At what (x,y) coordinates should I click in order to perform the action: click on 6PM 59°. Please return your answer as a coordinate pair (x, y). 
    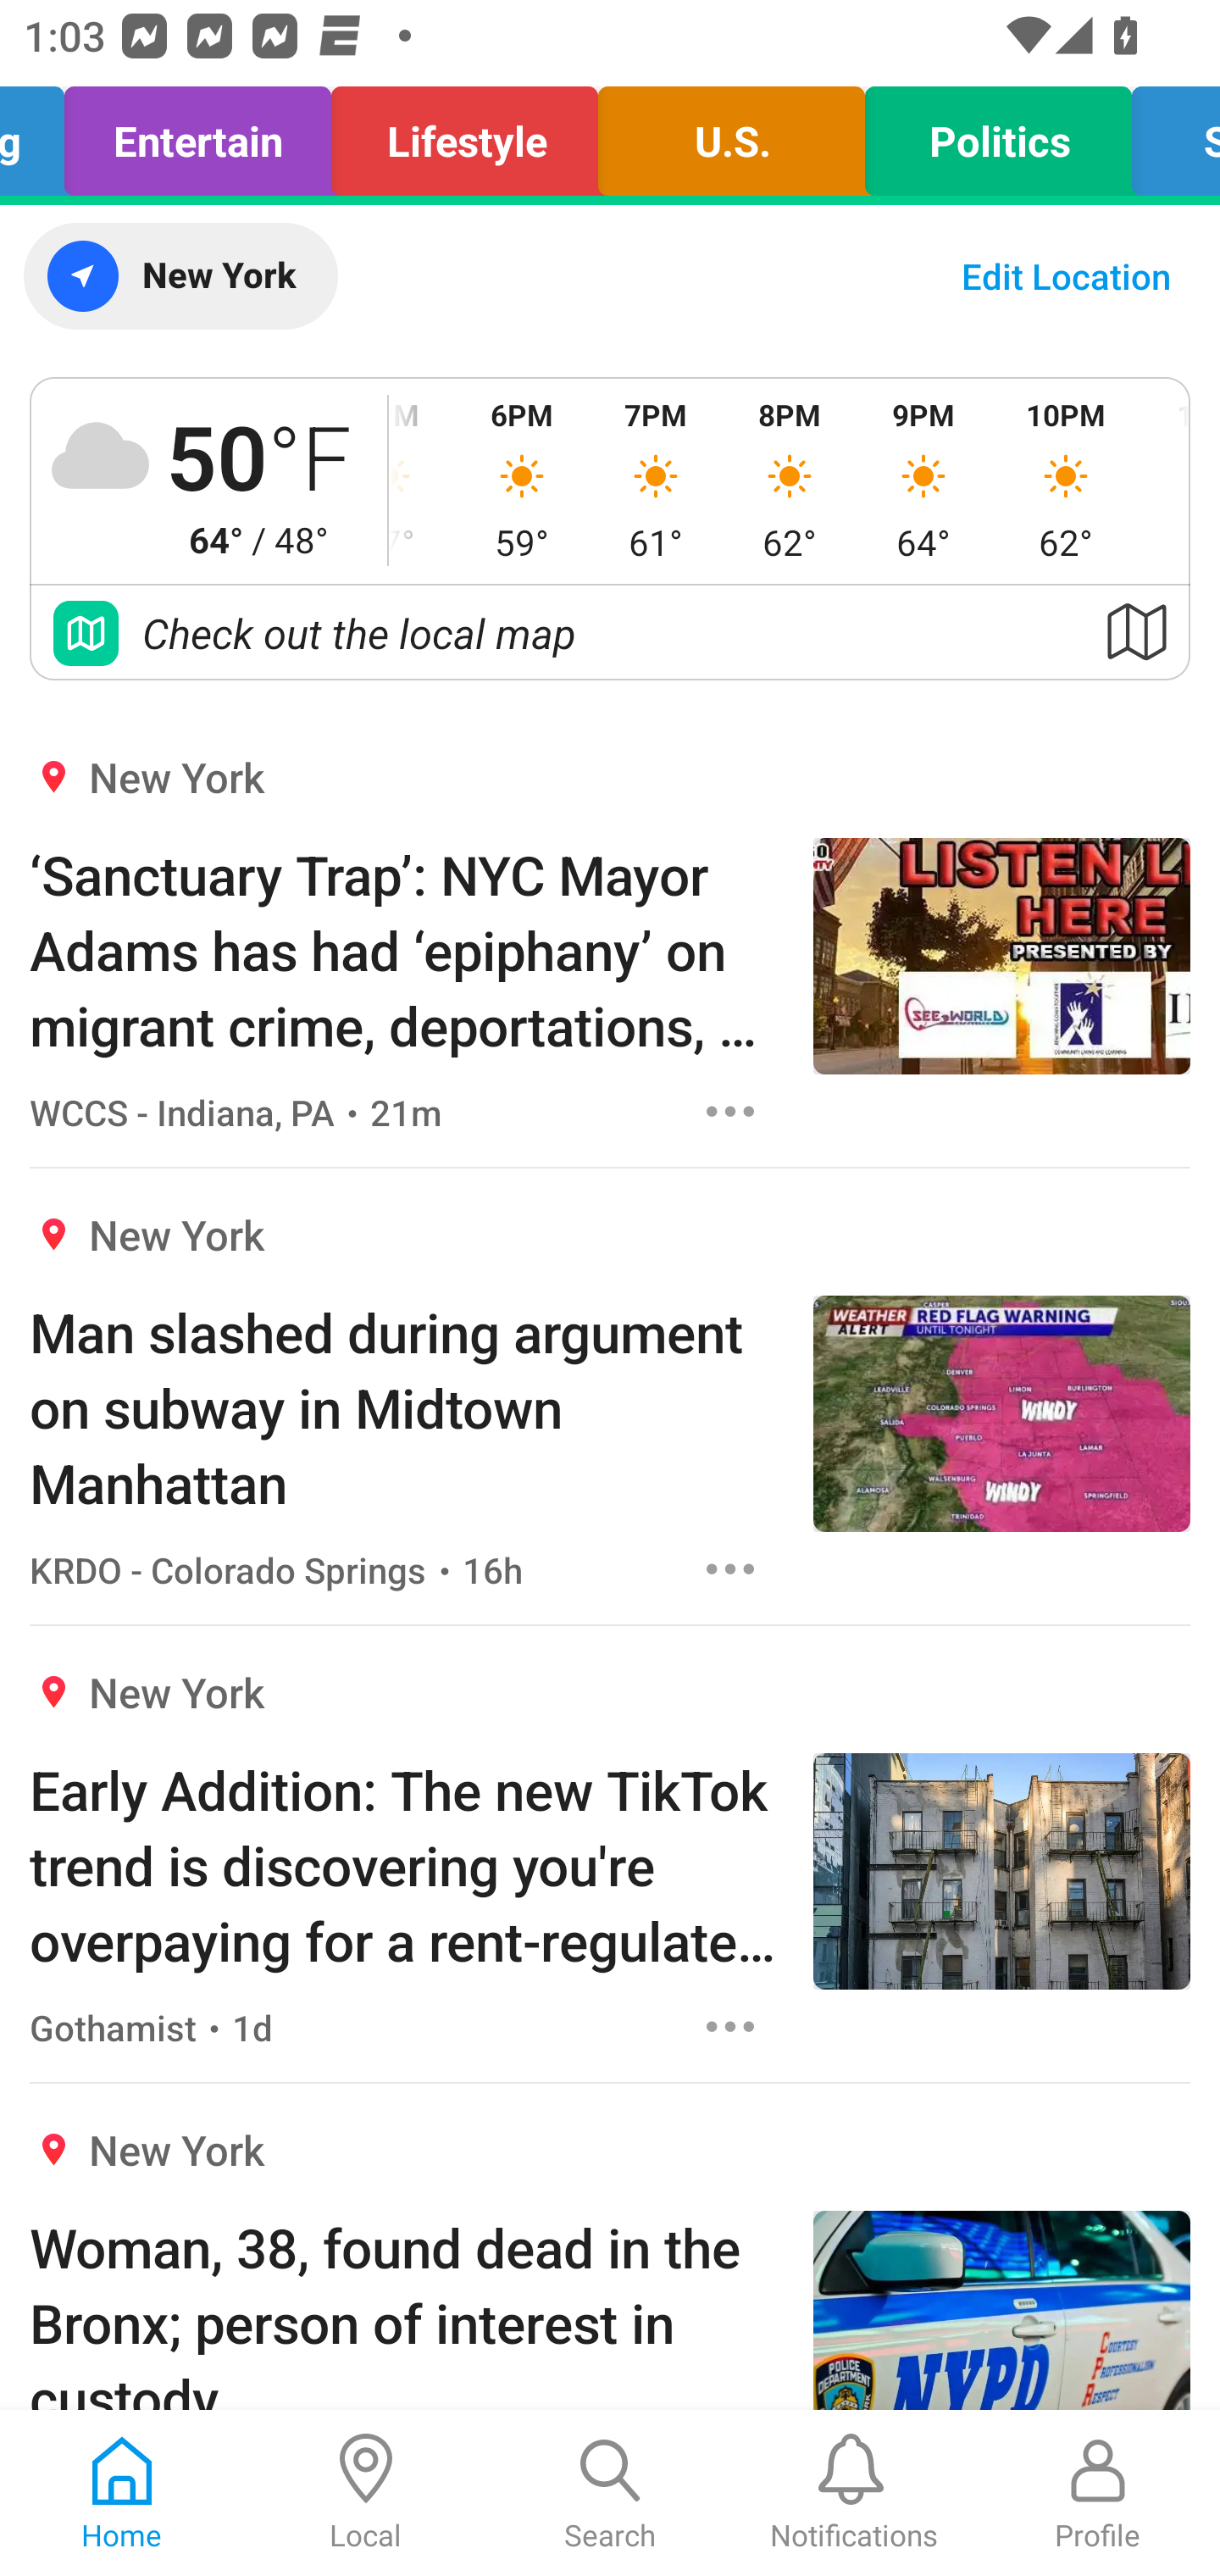
    Looking at the image, I should click on (522, 480).